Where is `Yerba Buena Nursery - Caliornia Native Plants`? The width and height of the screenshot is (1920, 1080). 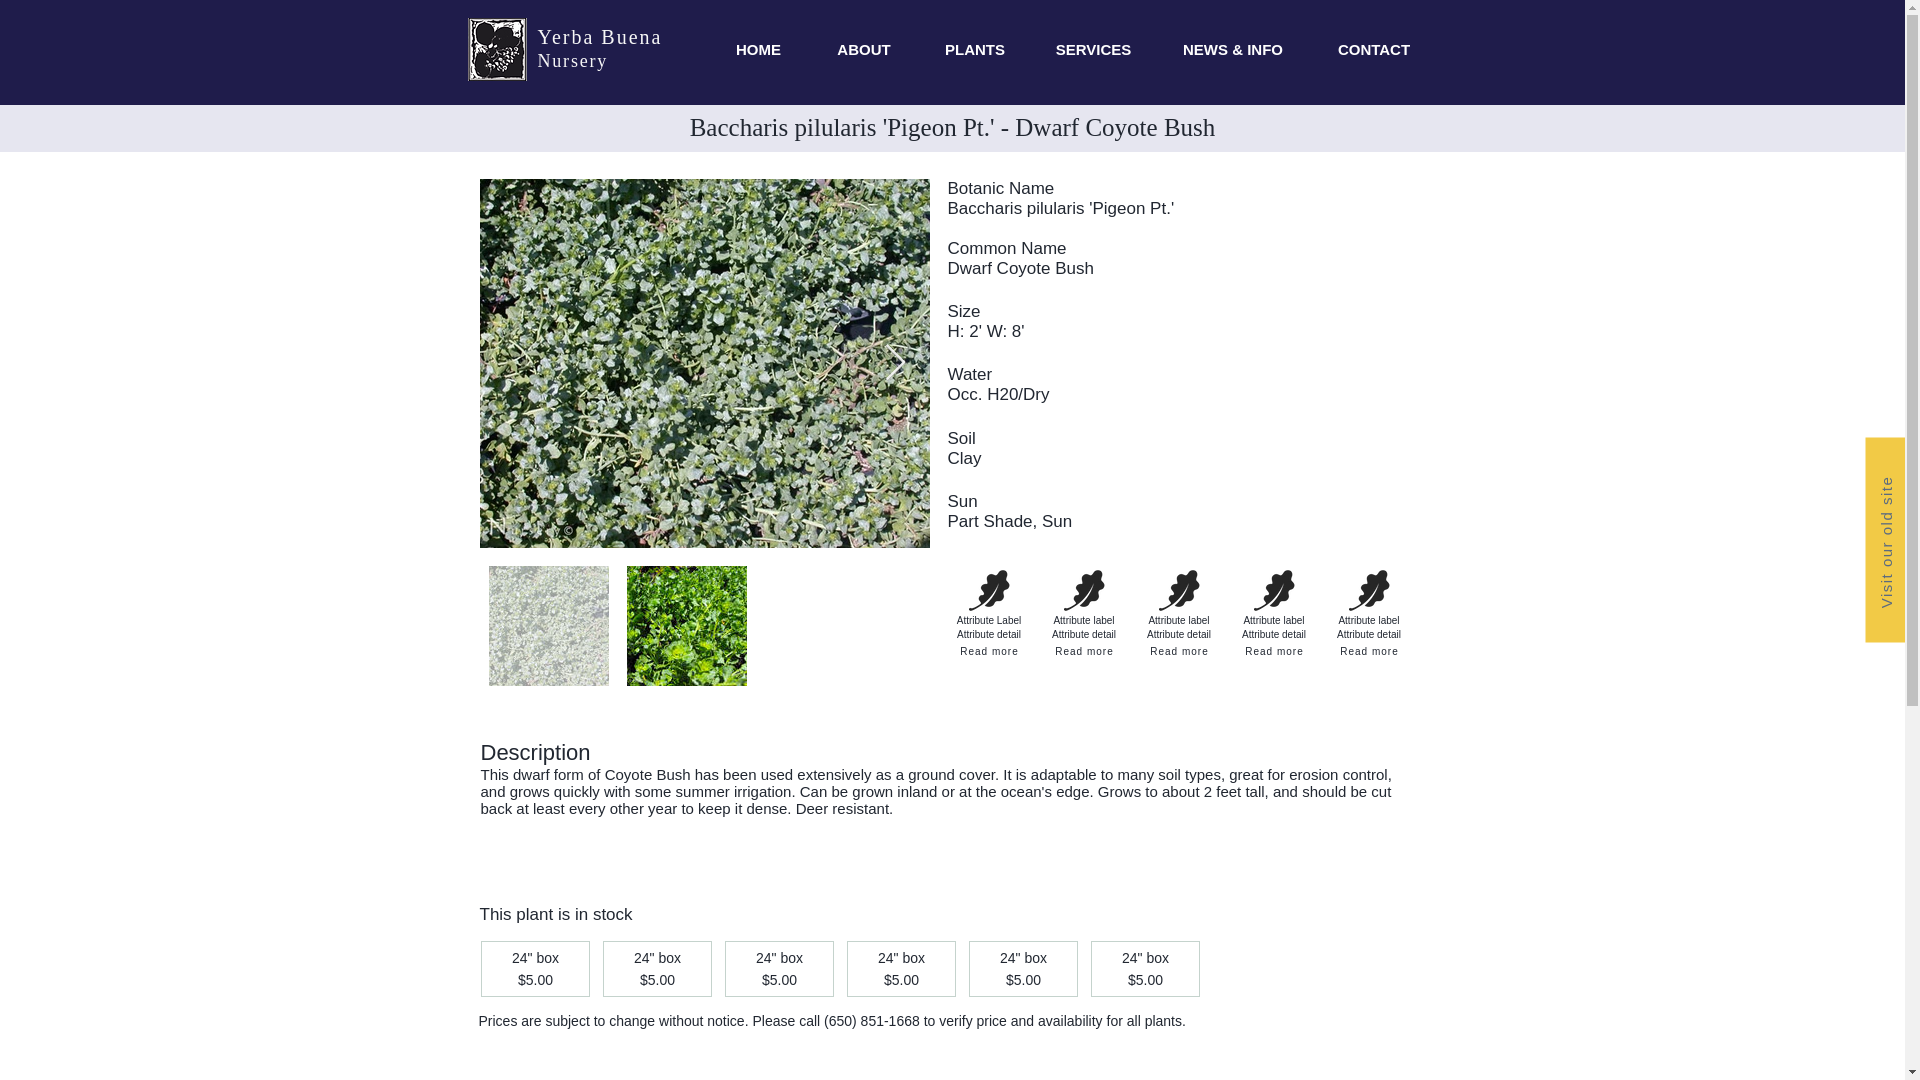 Yerba Buena Nursery - Caliornia Native Plants is located at coordinates (497, 50).